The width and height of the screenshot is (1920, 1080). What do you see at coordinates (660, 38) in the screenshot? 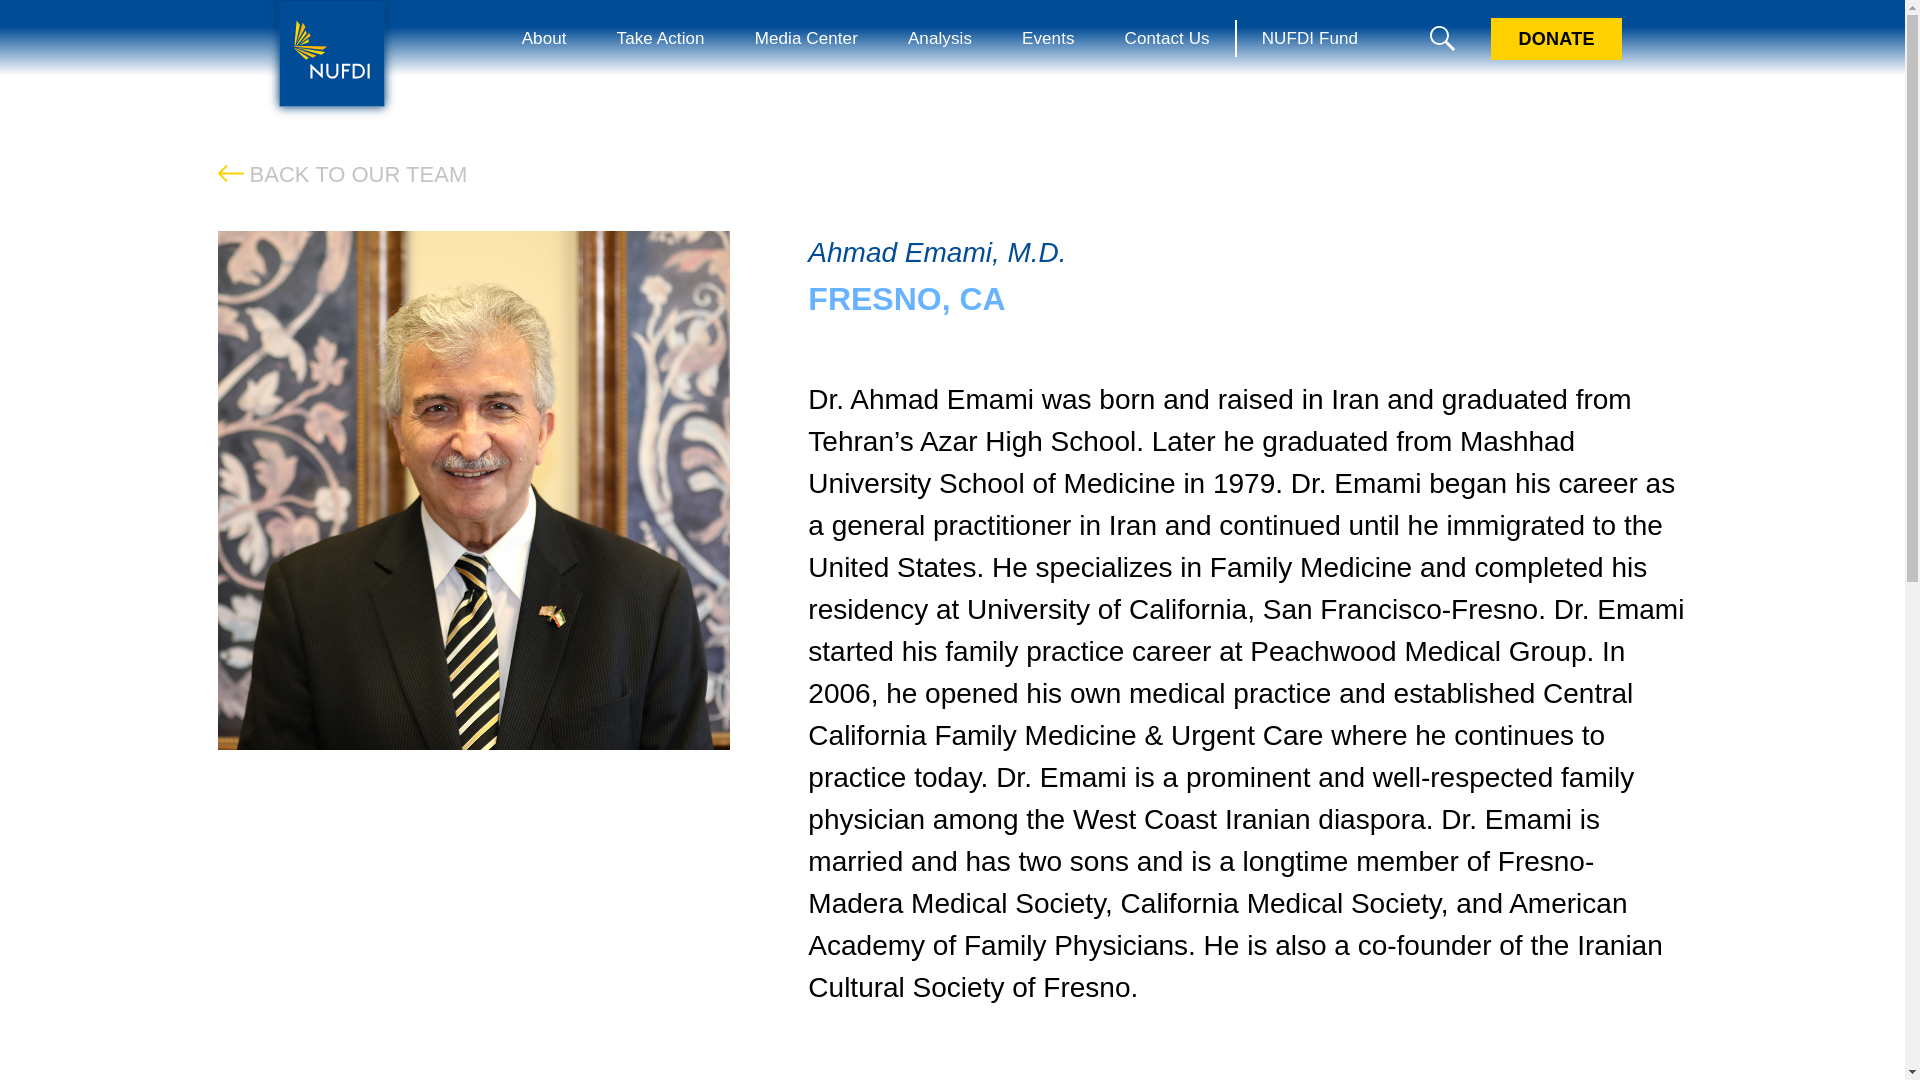
I see `Take Action` at bounding box center [660, 38].